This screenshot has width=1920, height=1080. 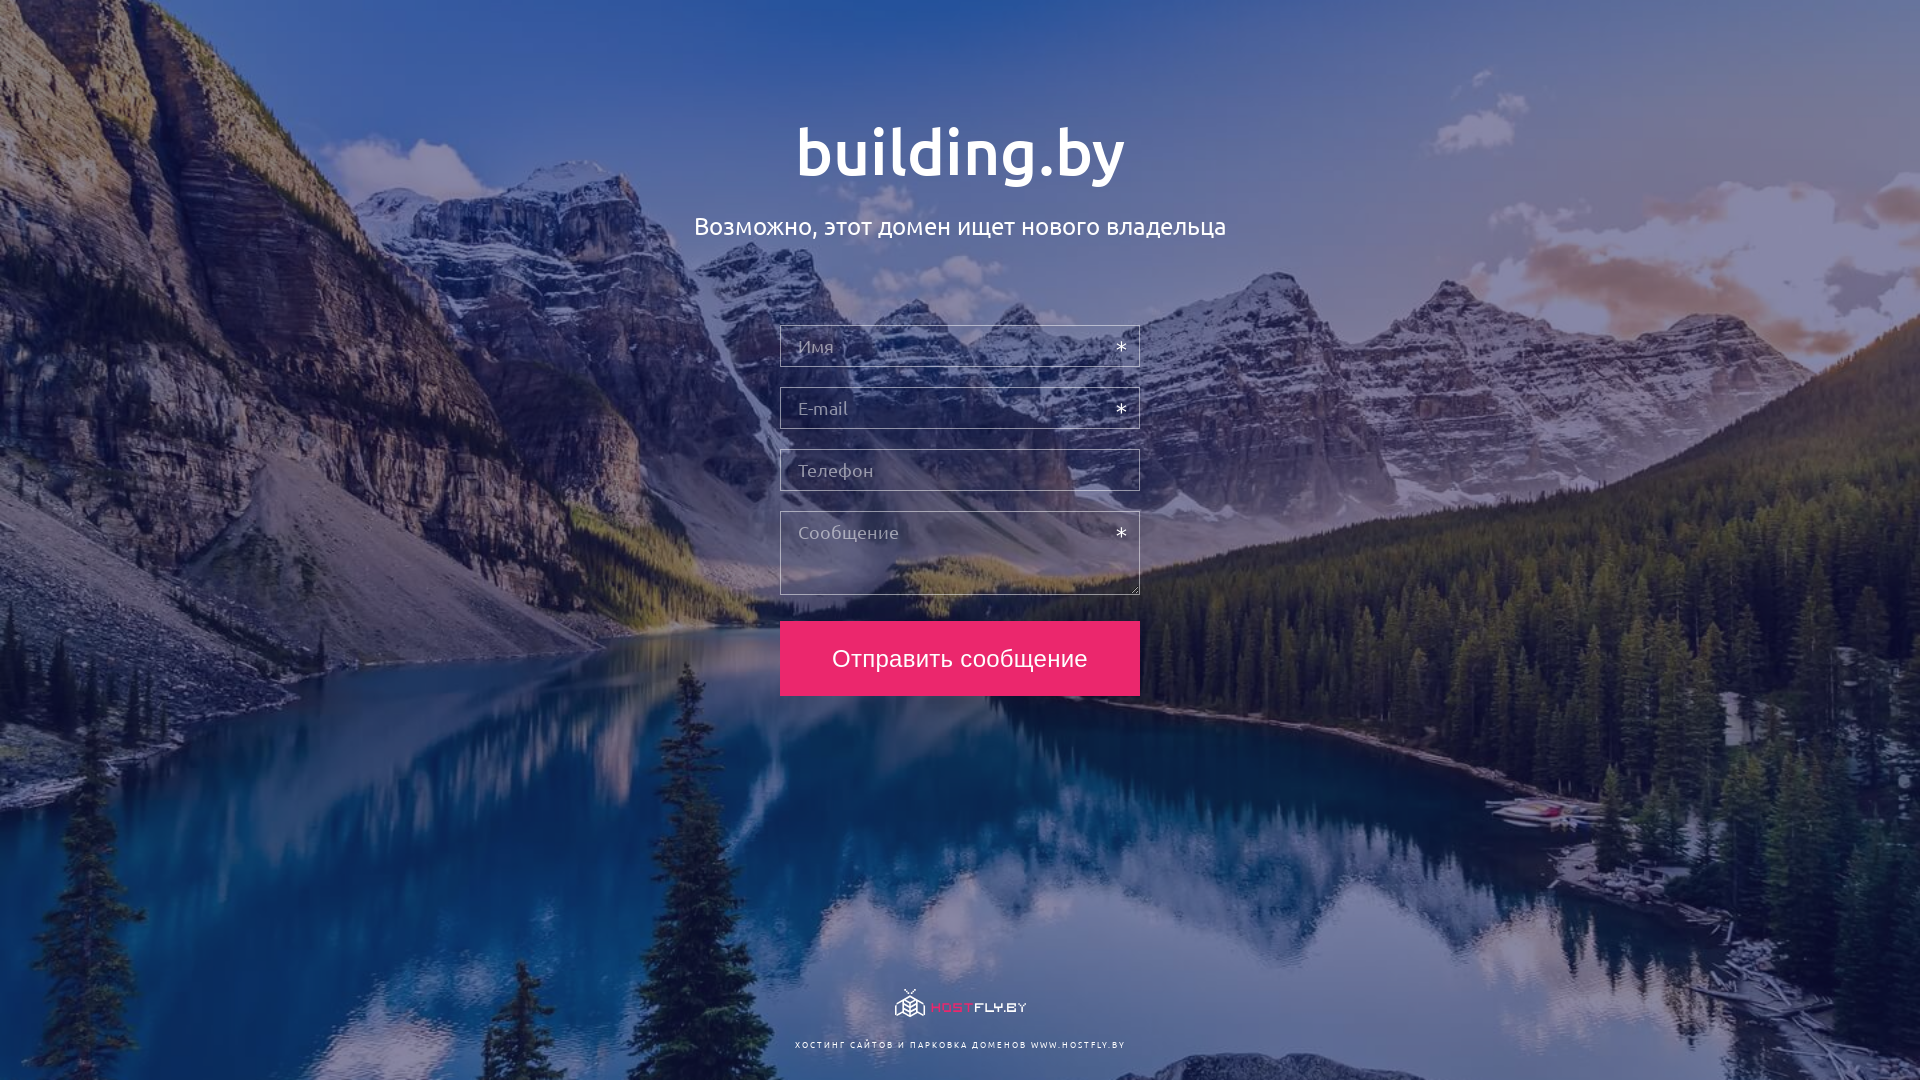 I want to click on WWW.HOSTFLY.BY, so click(x=1078, y=1044).